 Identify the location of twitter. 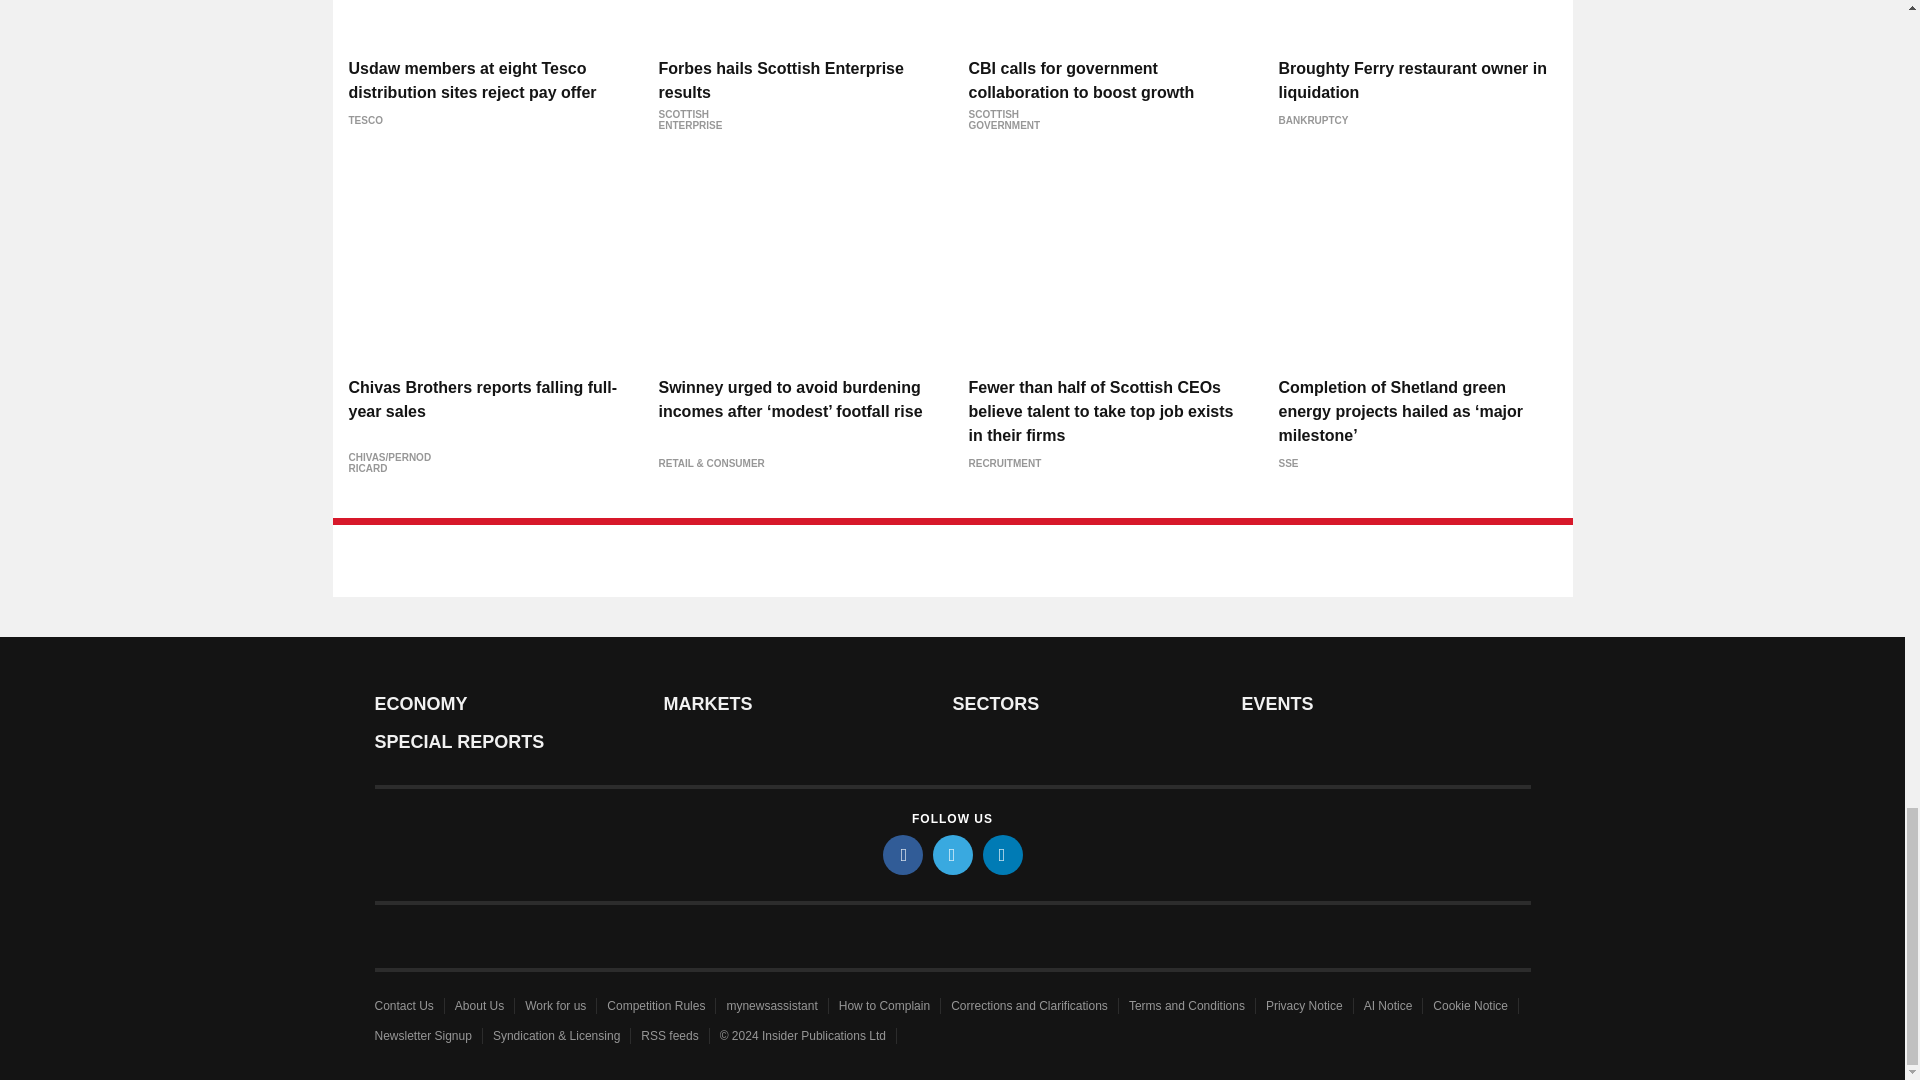
(951, 854).